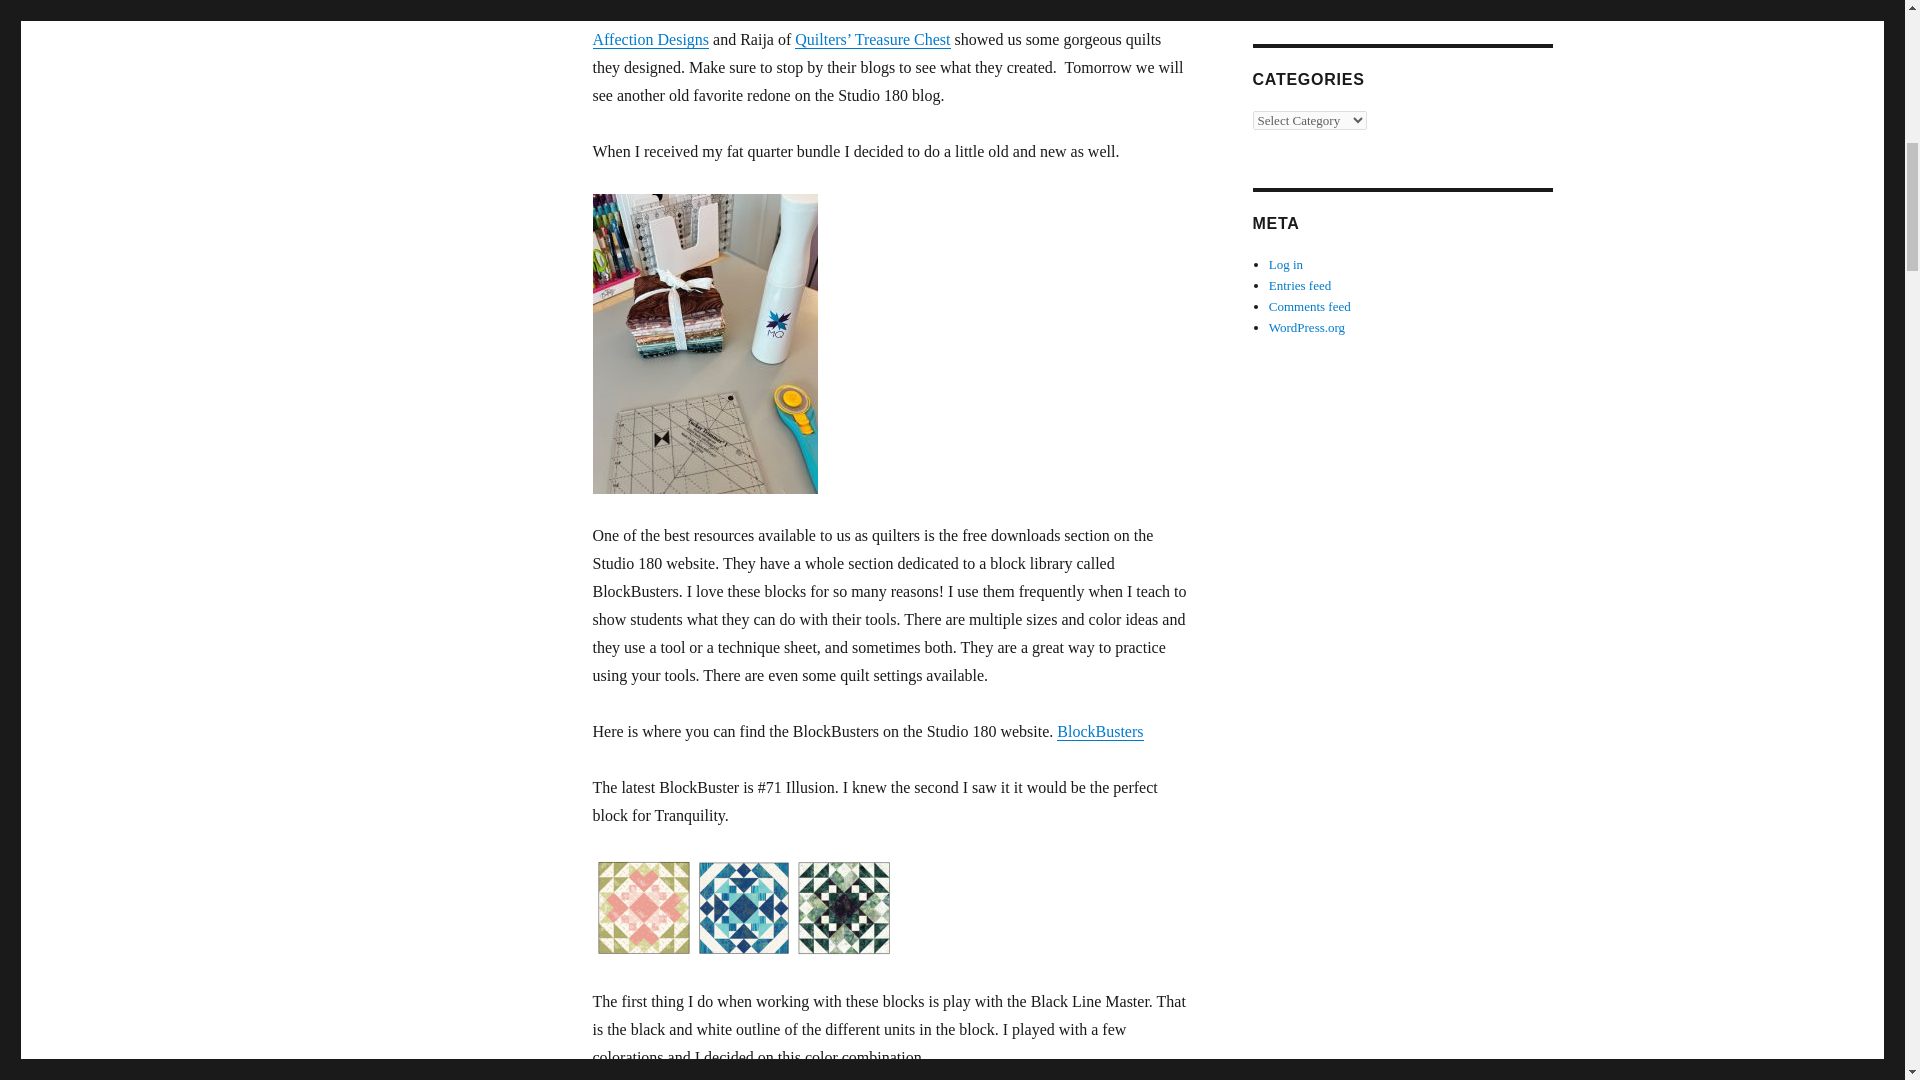 The height and width of the screenshot is (1080, 1920). Describe the element at coordinates (1307, 326) in the screenshot. I see `WordPress.org` at that location.